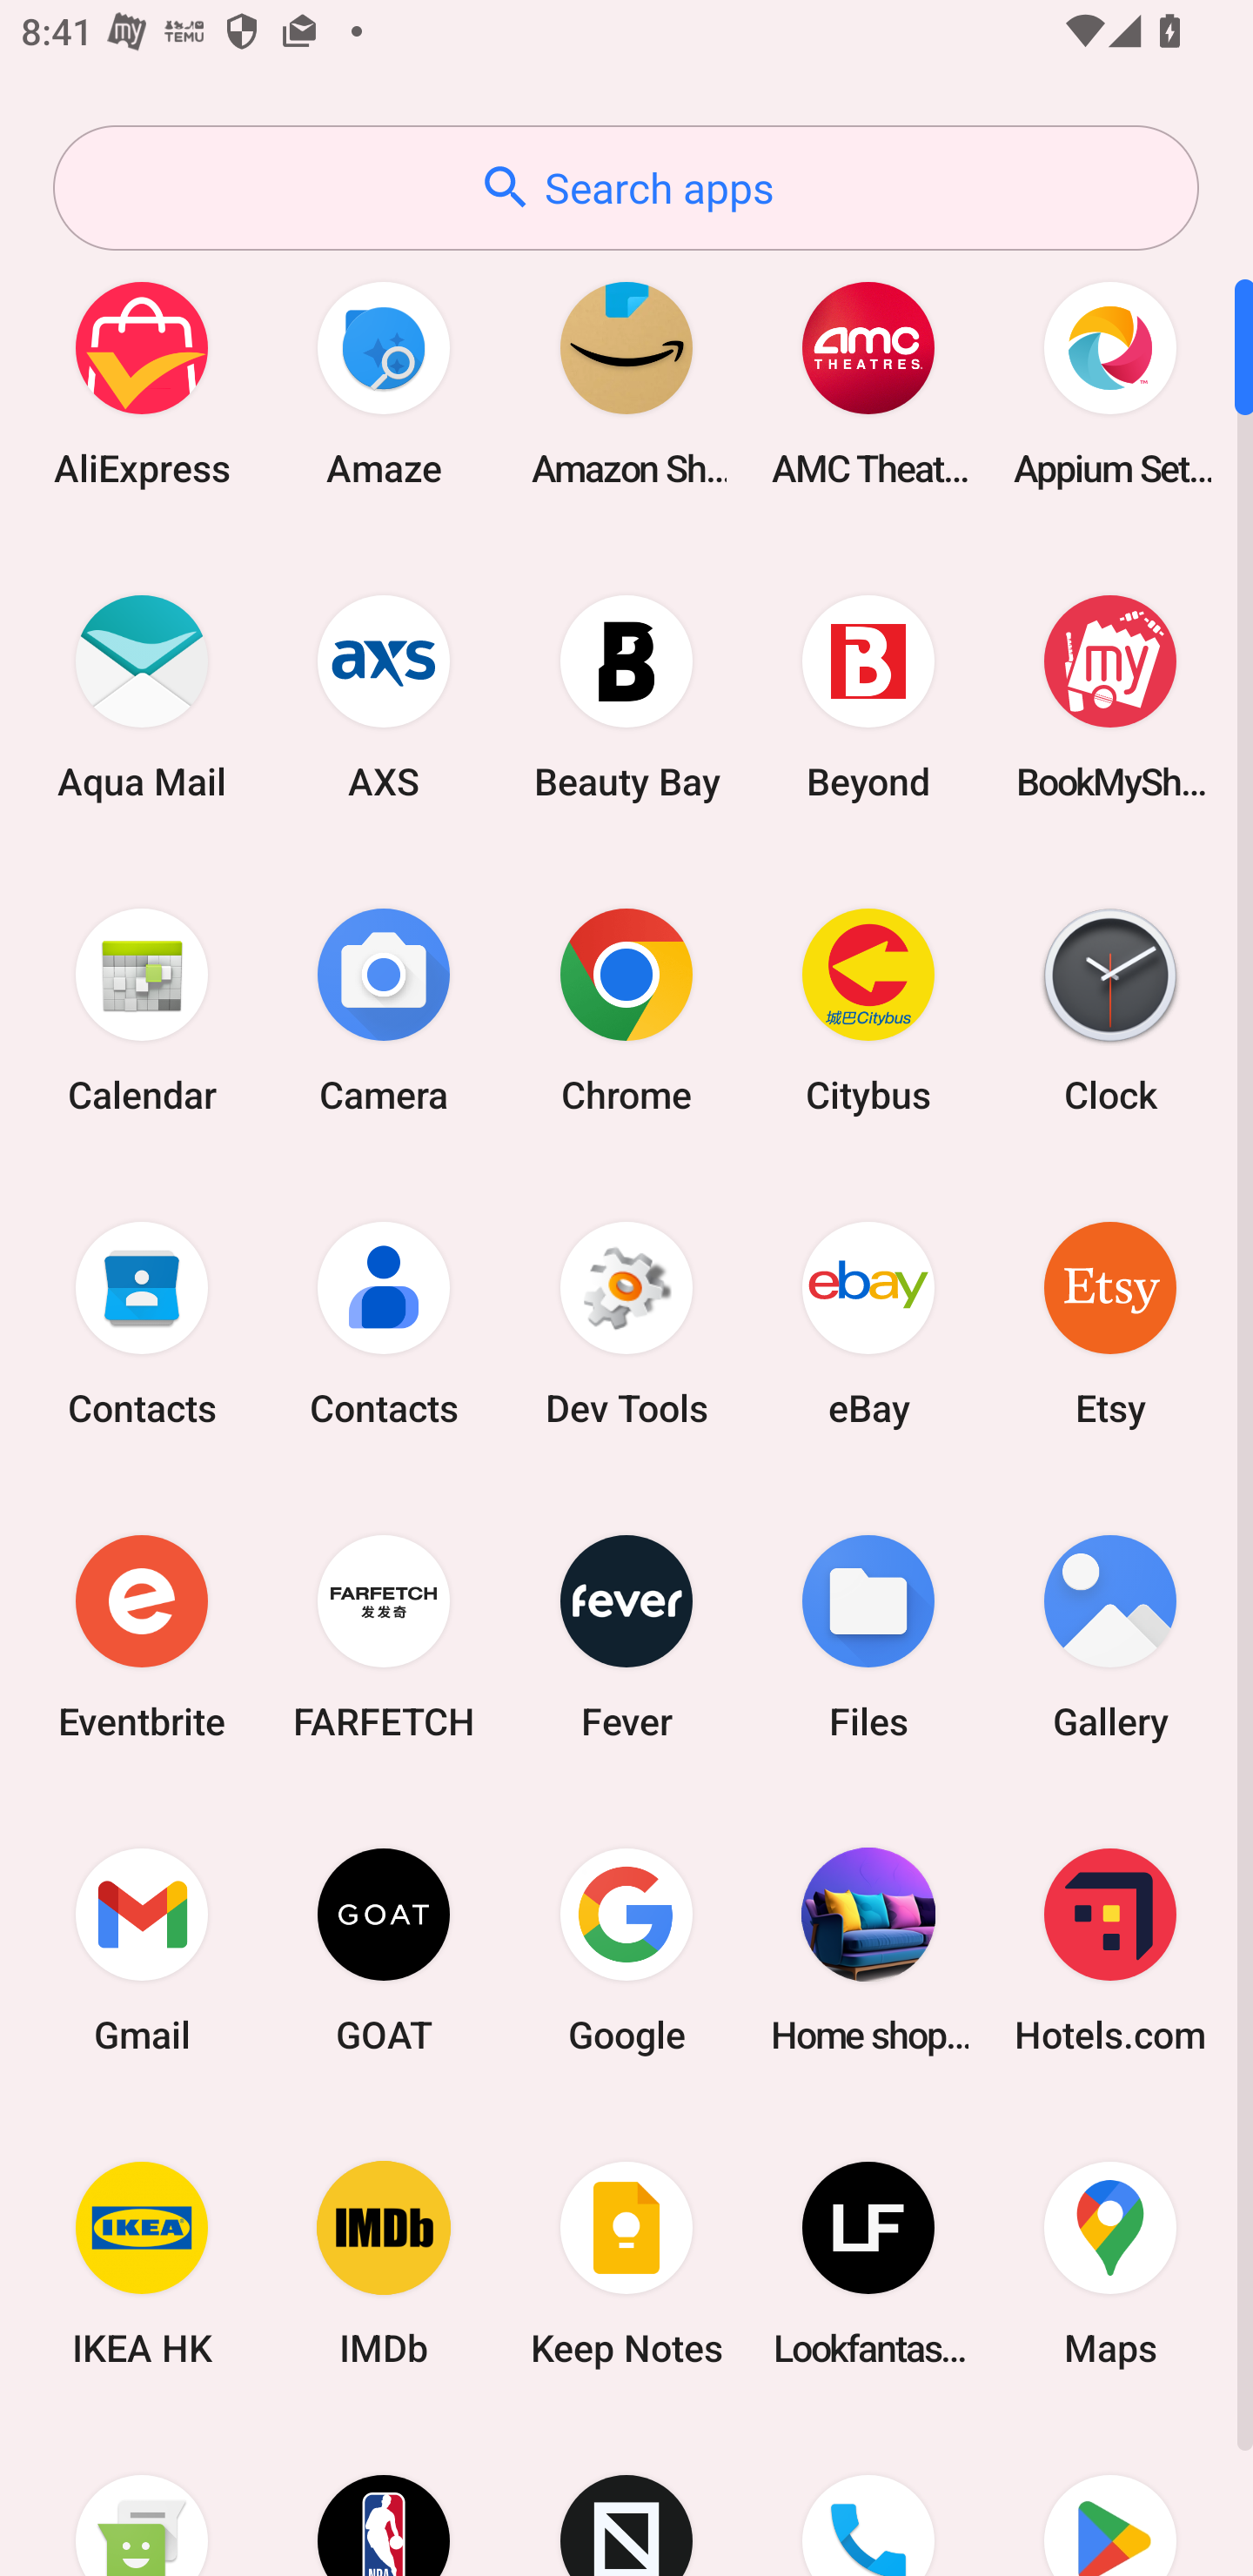 The width and height of the screenshot is (1253, 2576). What do you see at coordinates (1110, 1010) in the screenshot?
I see `Clock` at bounding box center [1110, 1010].